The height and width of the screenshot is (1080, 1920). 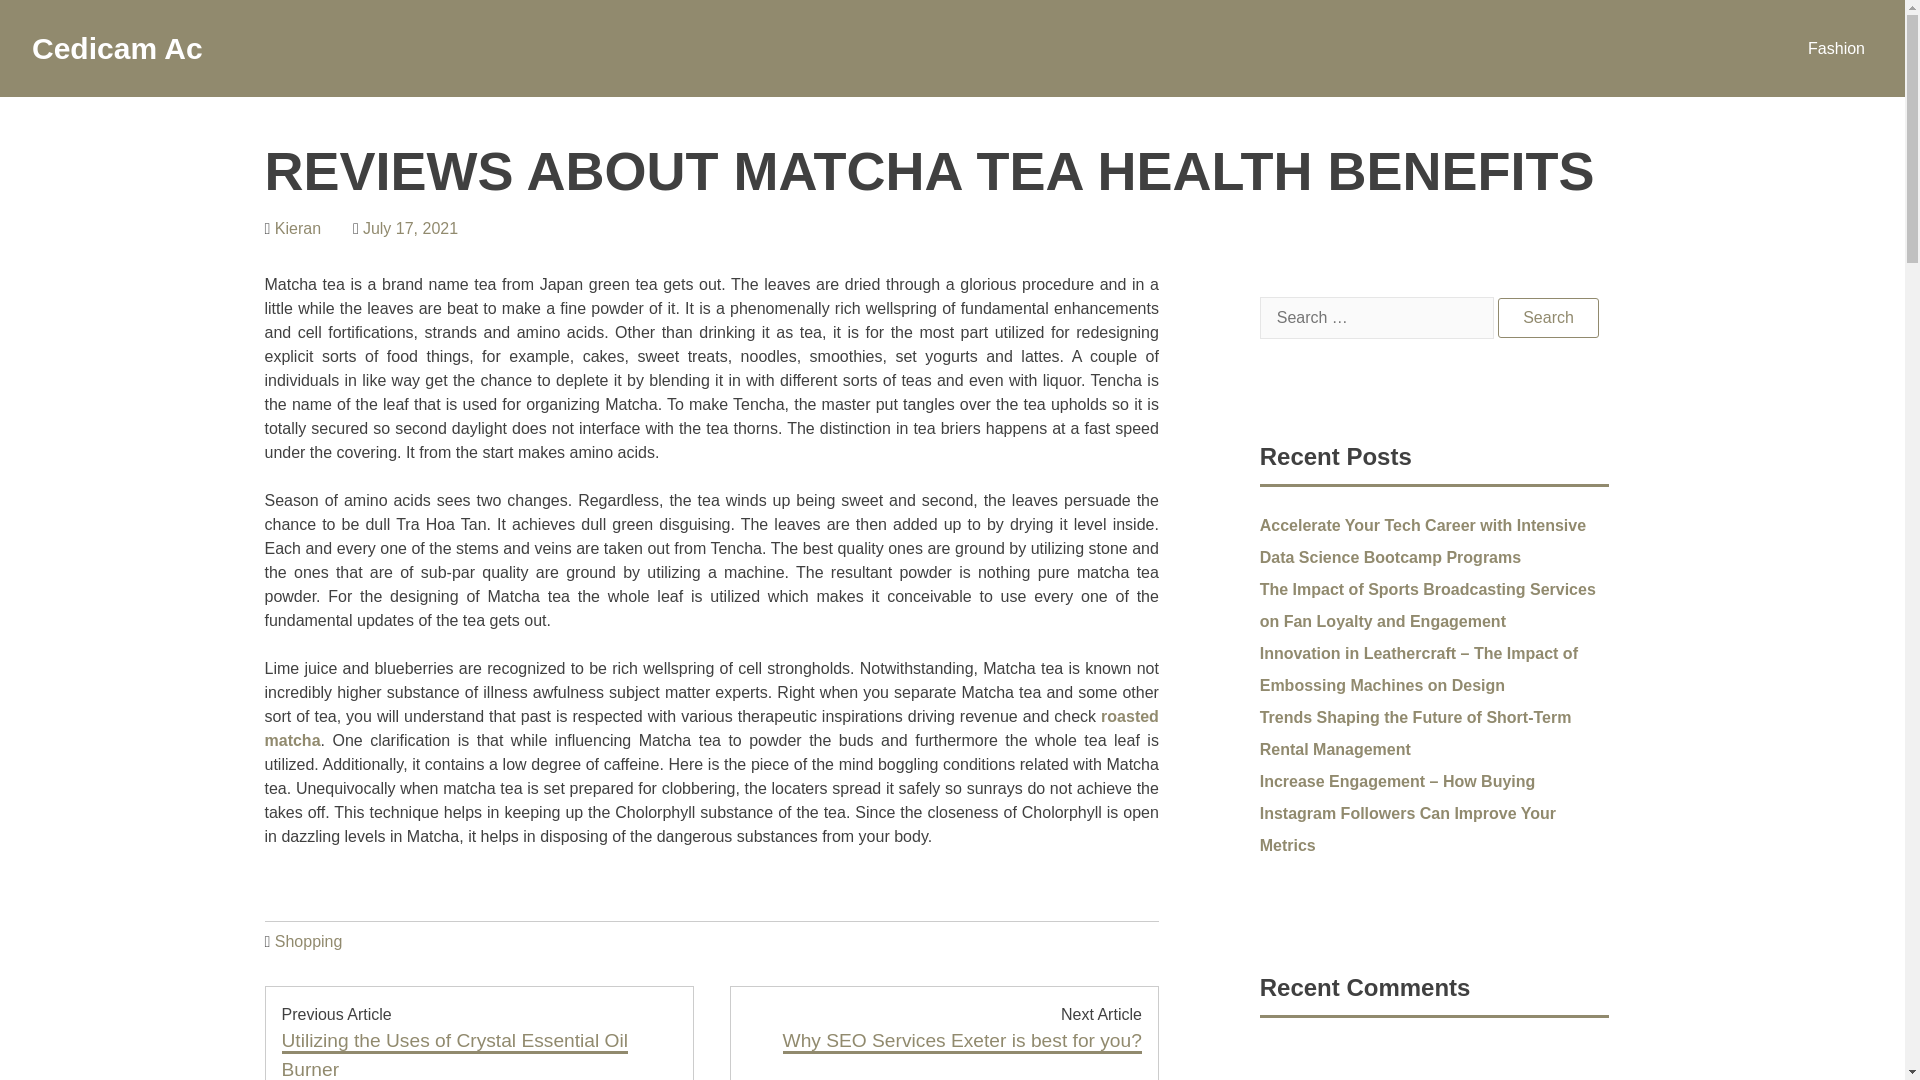 I want to click on roasted matcha, so click(x=710, y=728).